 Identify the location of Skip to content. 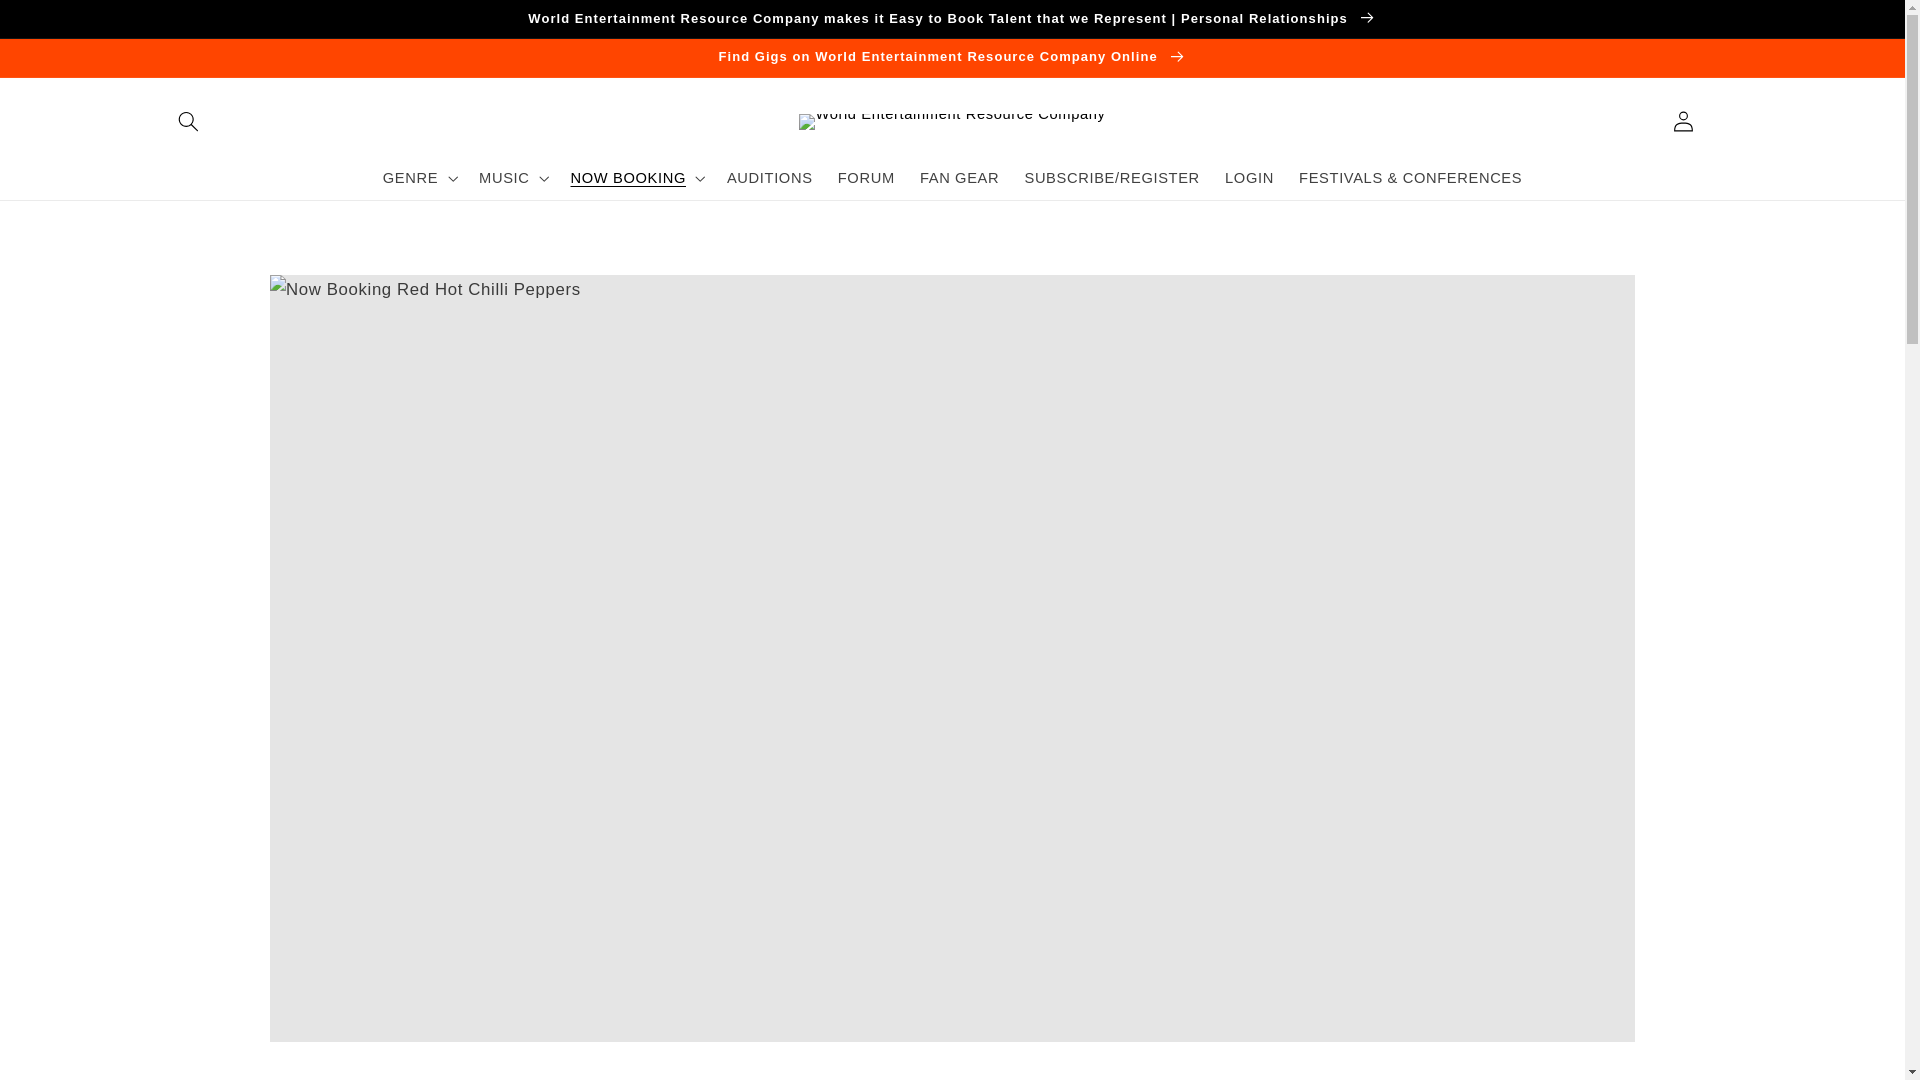
(62, 23).